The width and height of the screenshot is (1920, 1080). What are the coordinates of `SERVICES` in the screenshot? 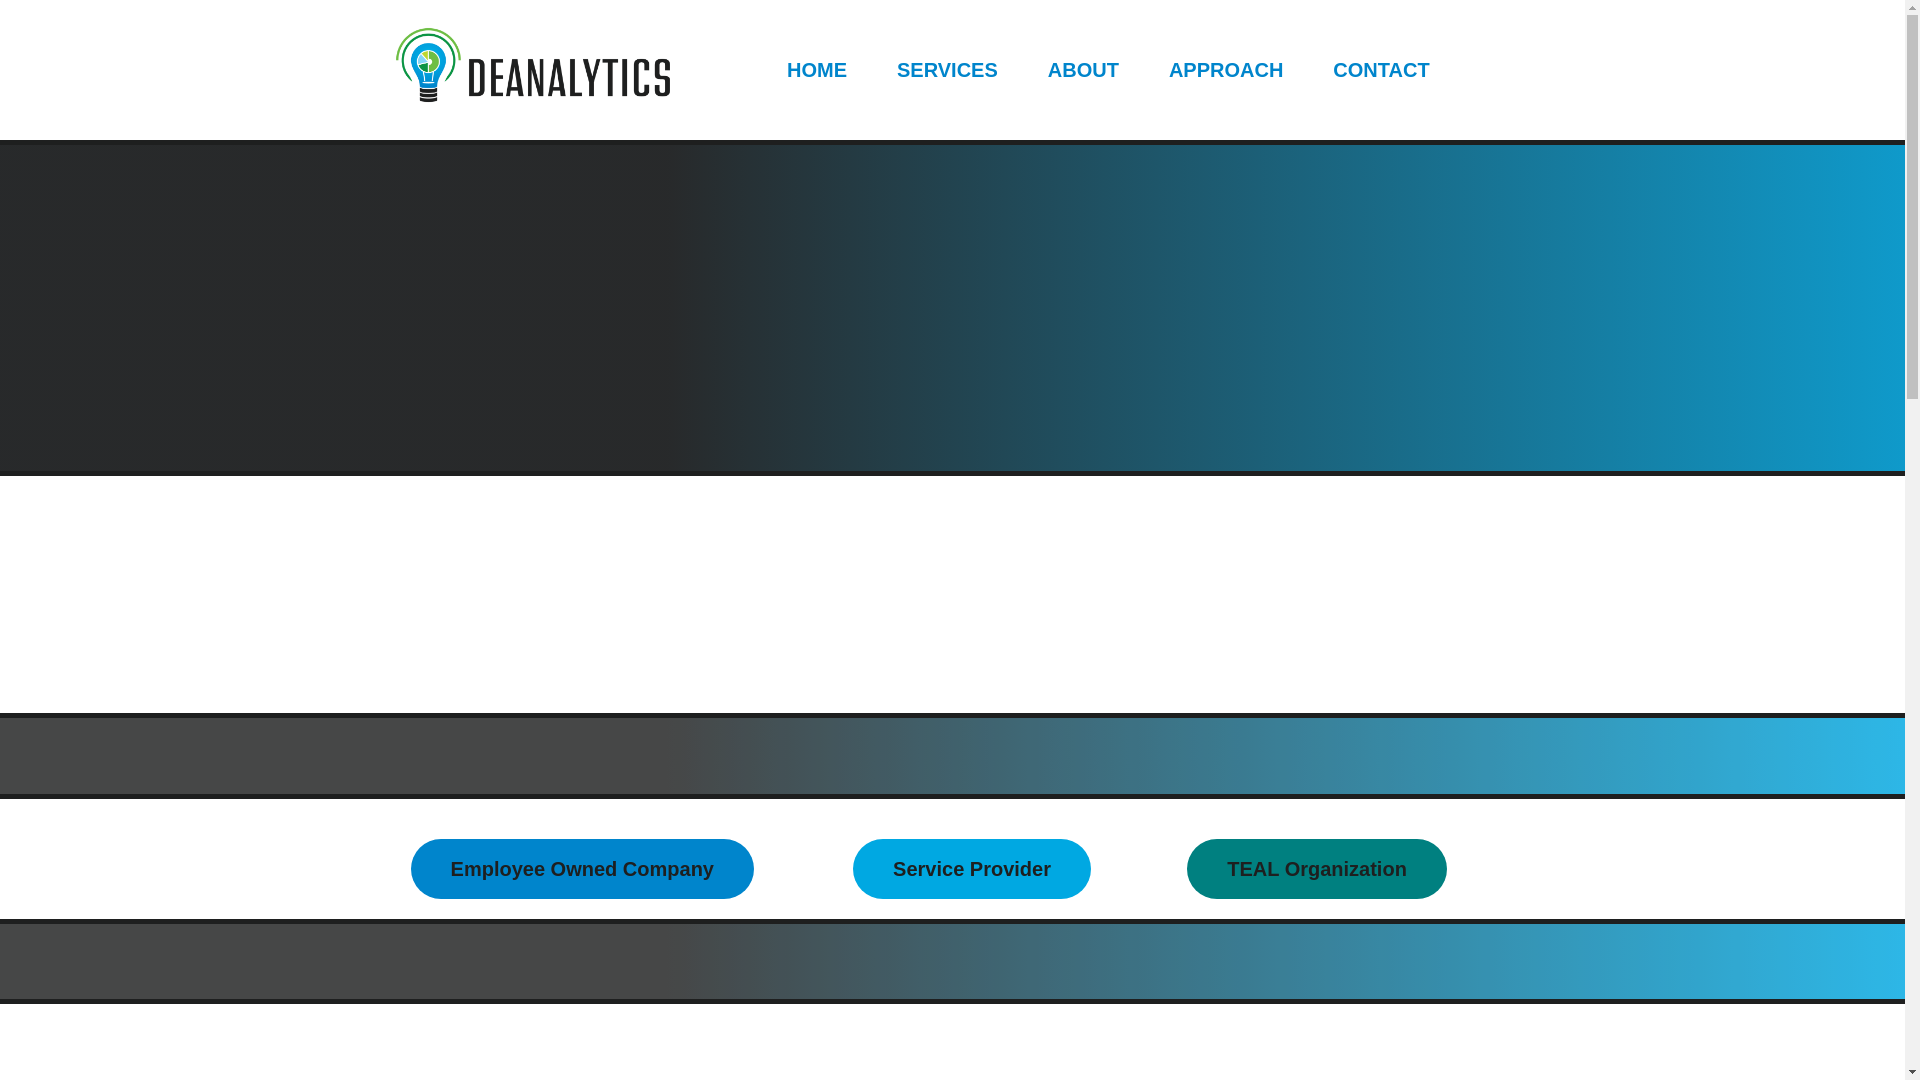 It's located at (947, 70).